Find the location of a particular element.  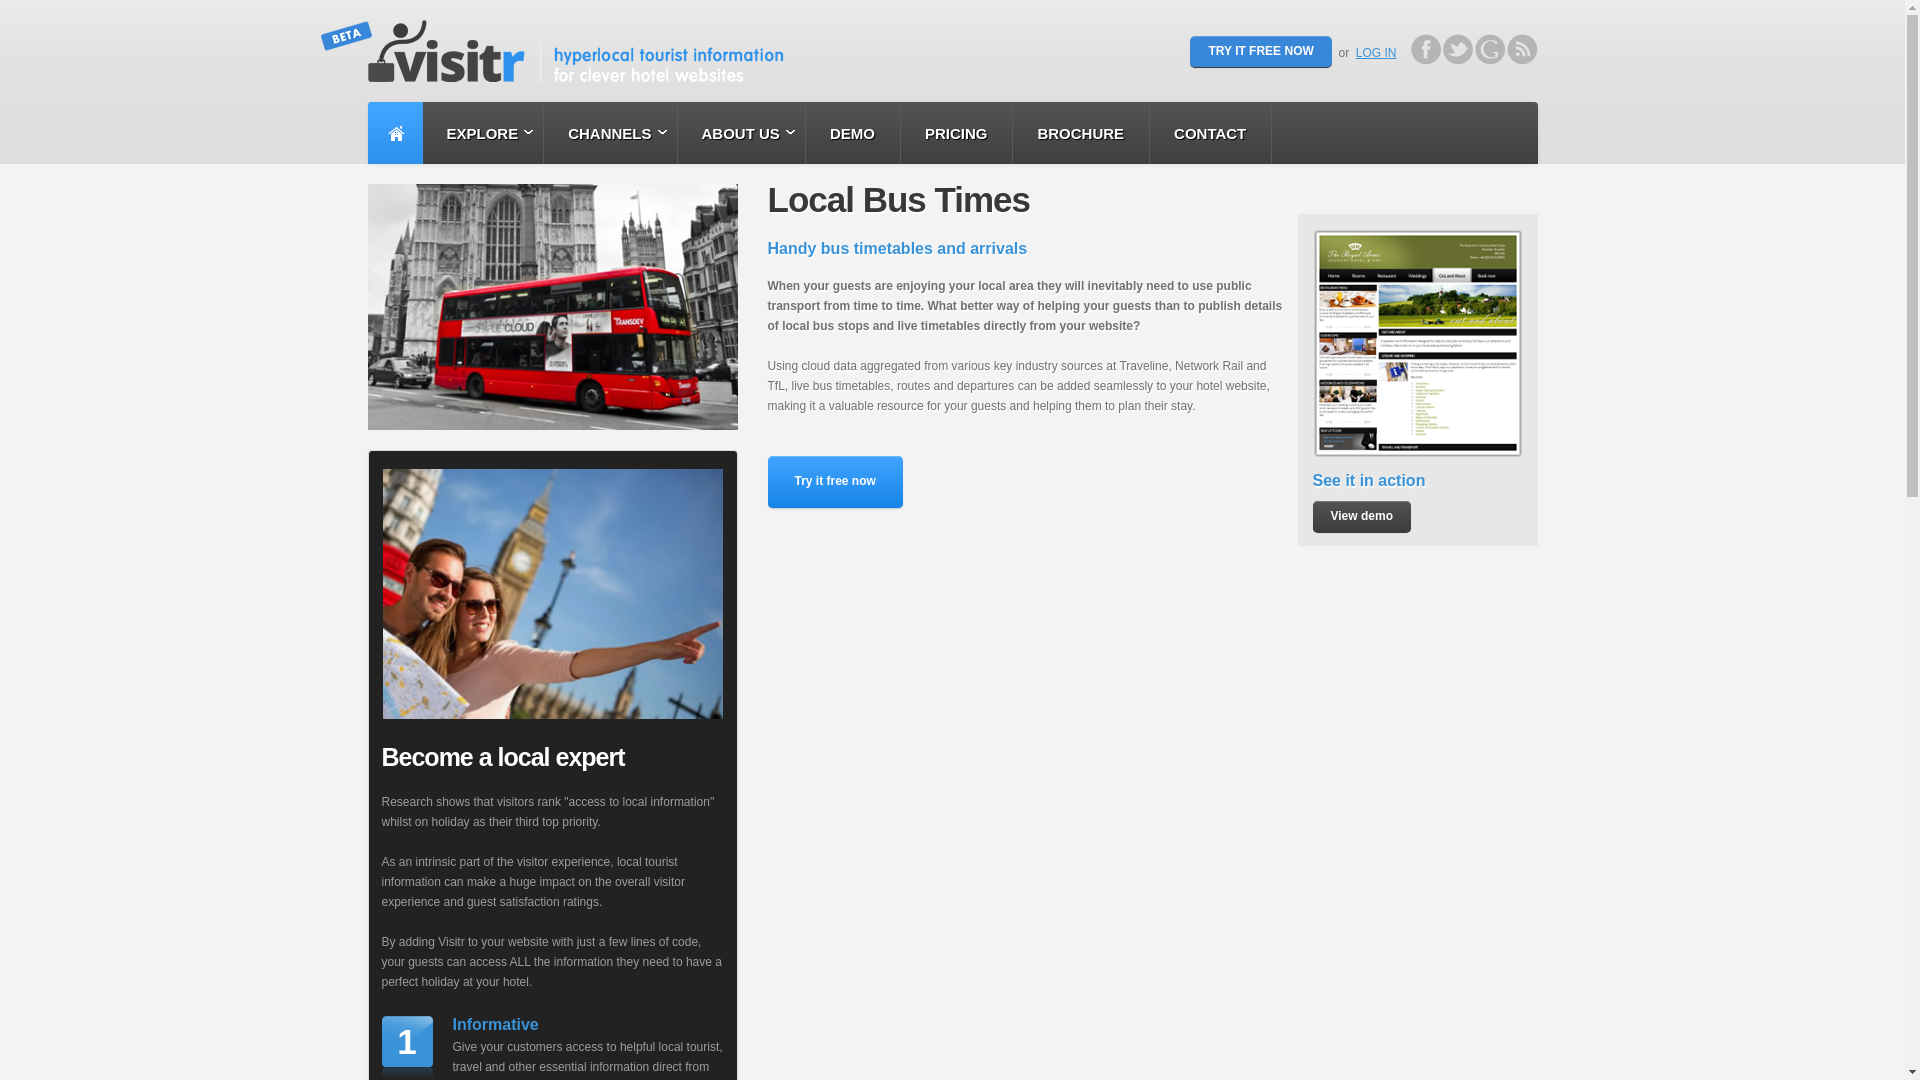

EXPLORE is located at coordinates (482, 132).